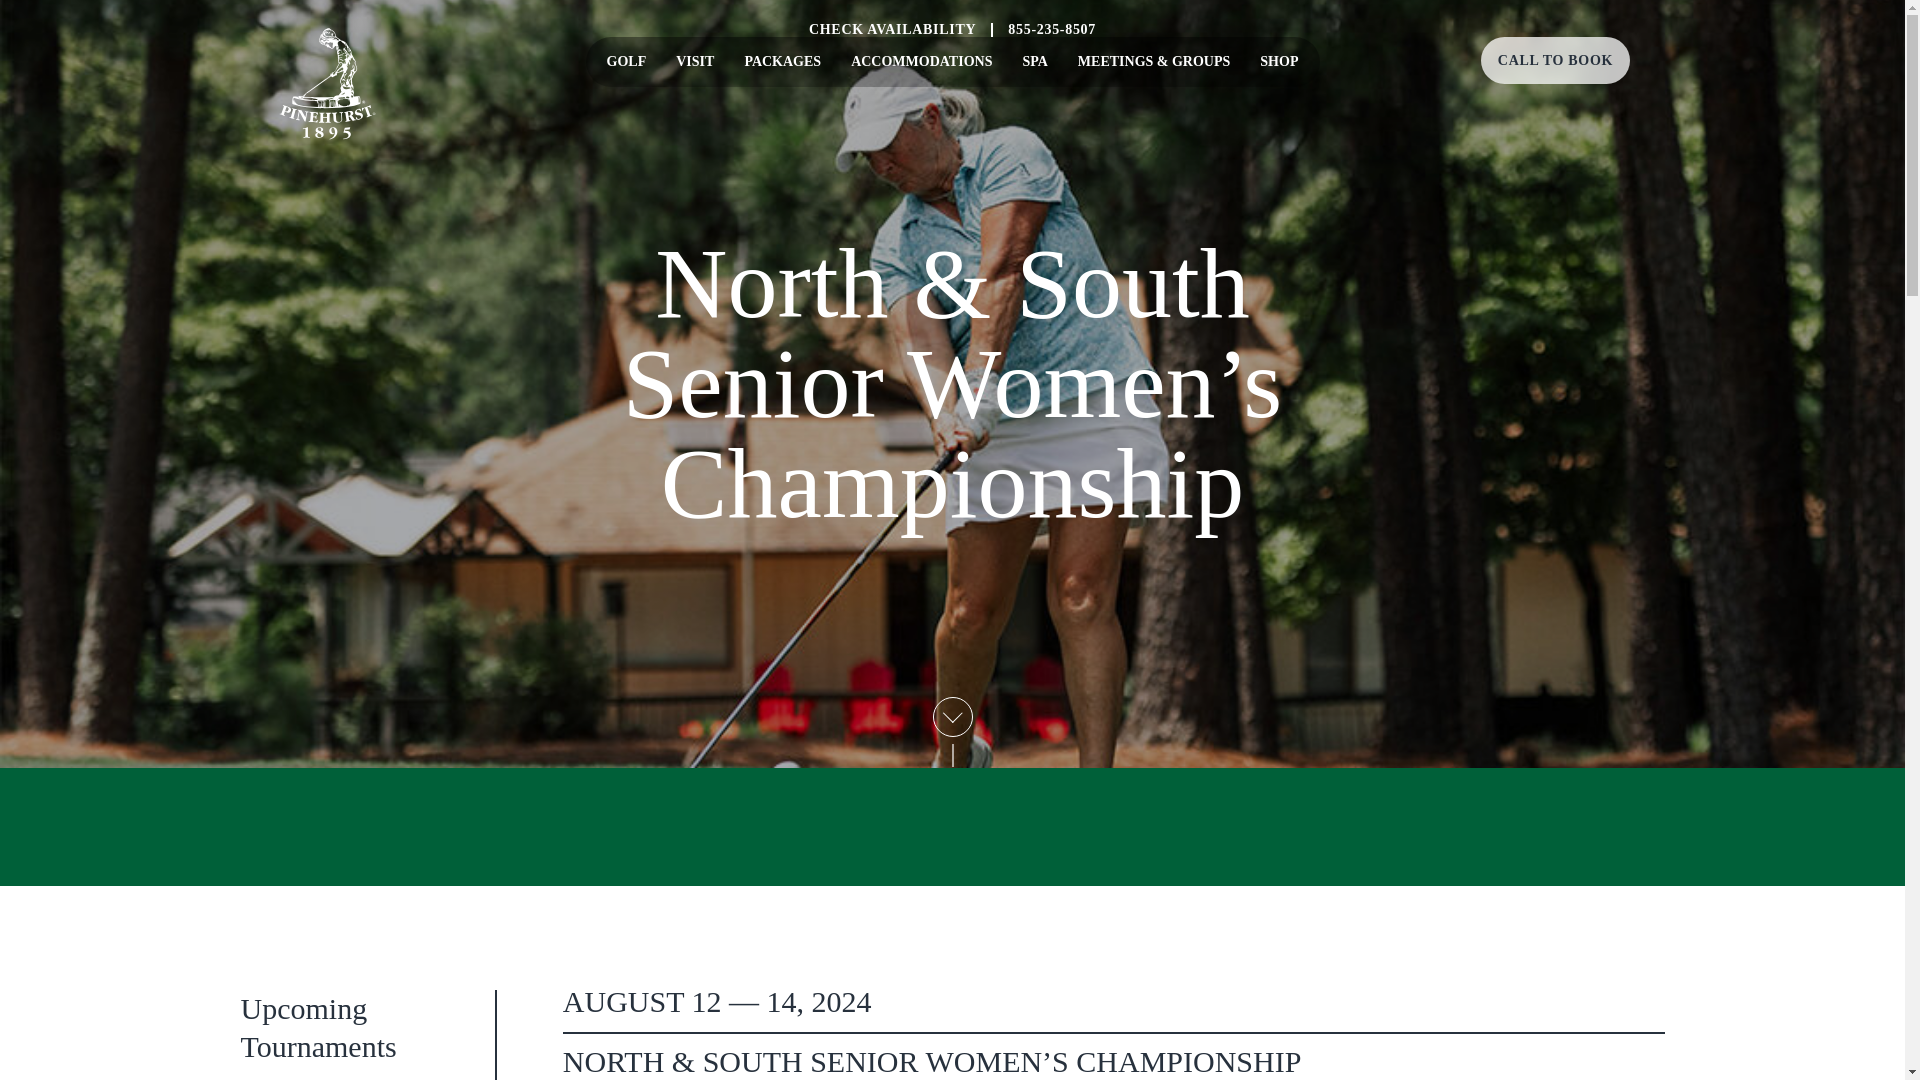 The width and height of the screenshot is (1920, 1080). What do you see at coordinates (782, 62) in the screenshot?
I see `Packages for trips to Pinehurst` at bounding box center [782, 62].